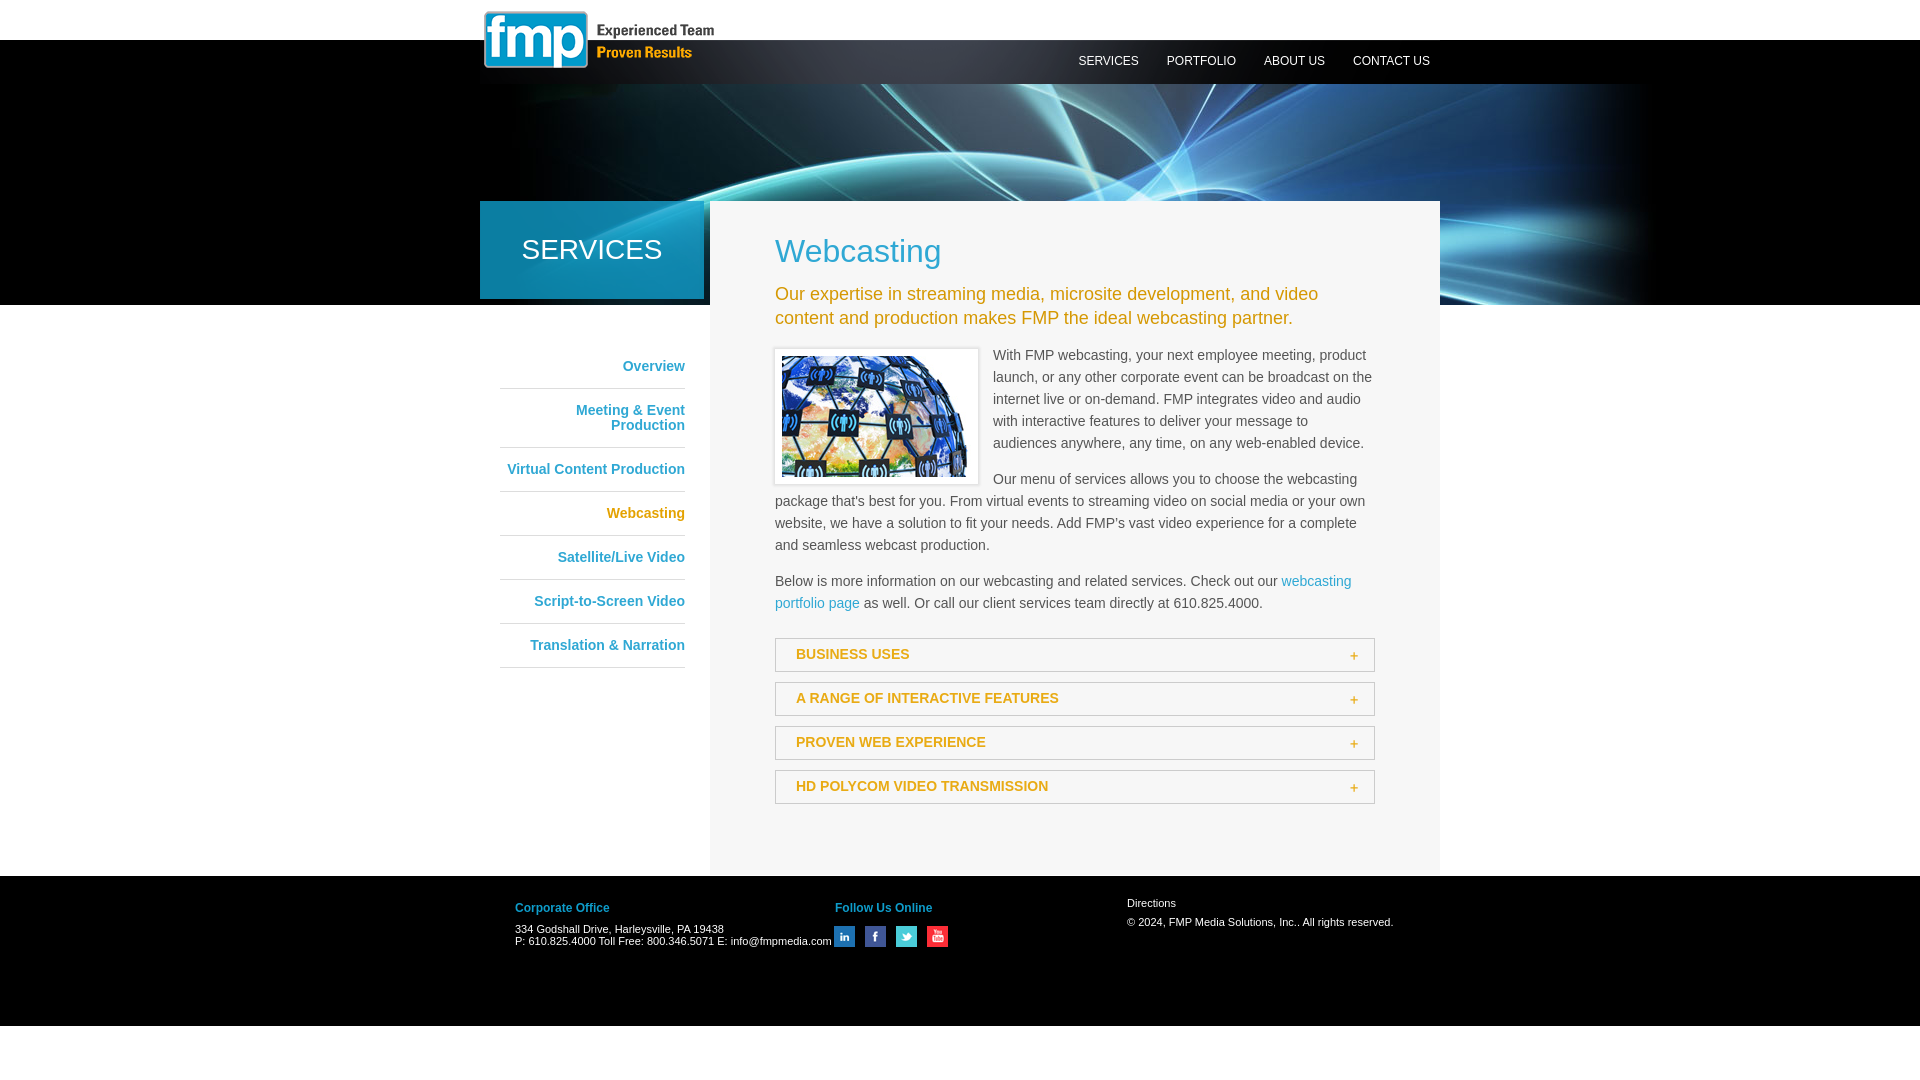 This screenshot has height=1080, width=1920. Describe the element at coordinates (1156, 903) in the screenshot. I see `Directions` at that location.